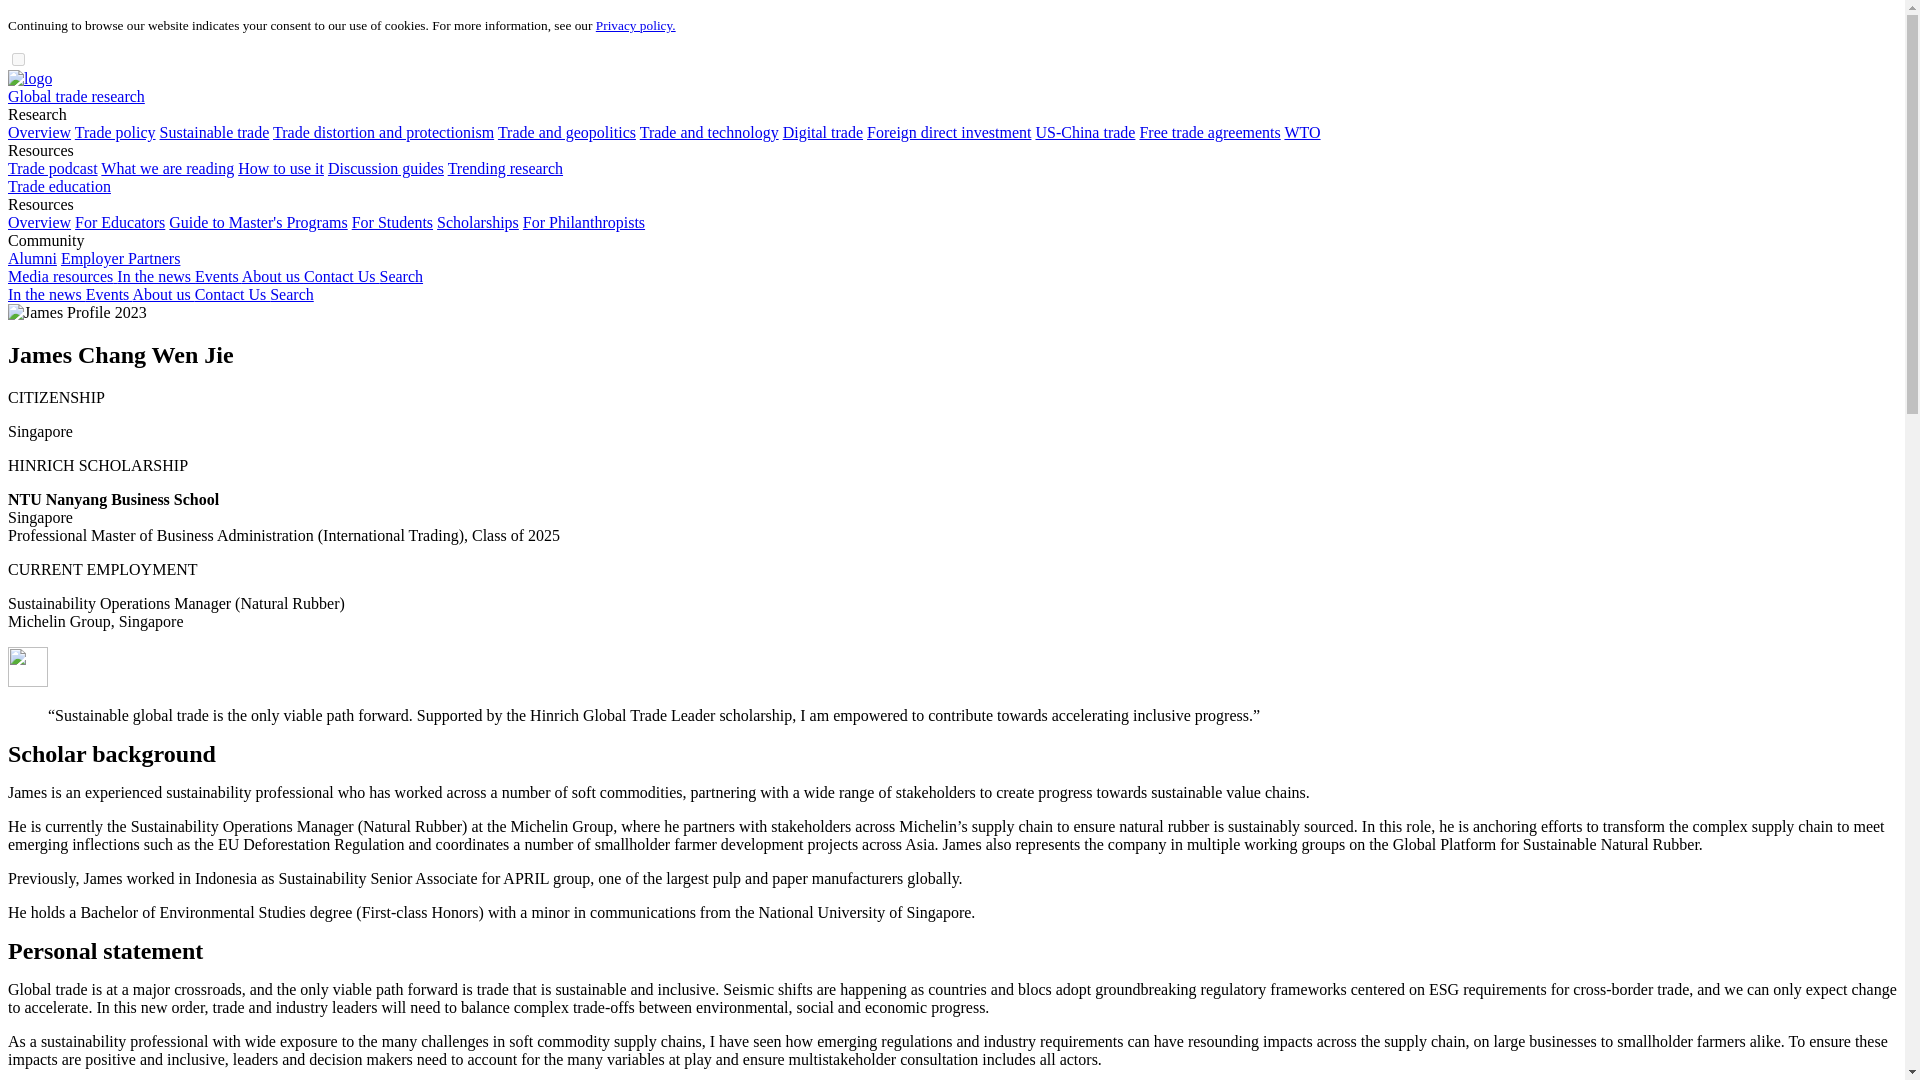  What do you see at coordinates (478, 222) in the screenshot?
I see `Scholarships` at bounding box center [478, 222].